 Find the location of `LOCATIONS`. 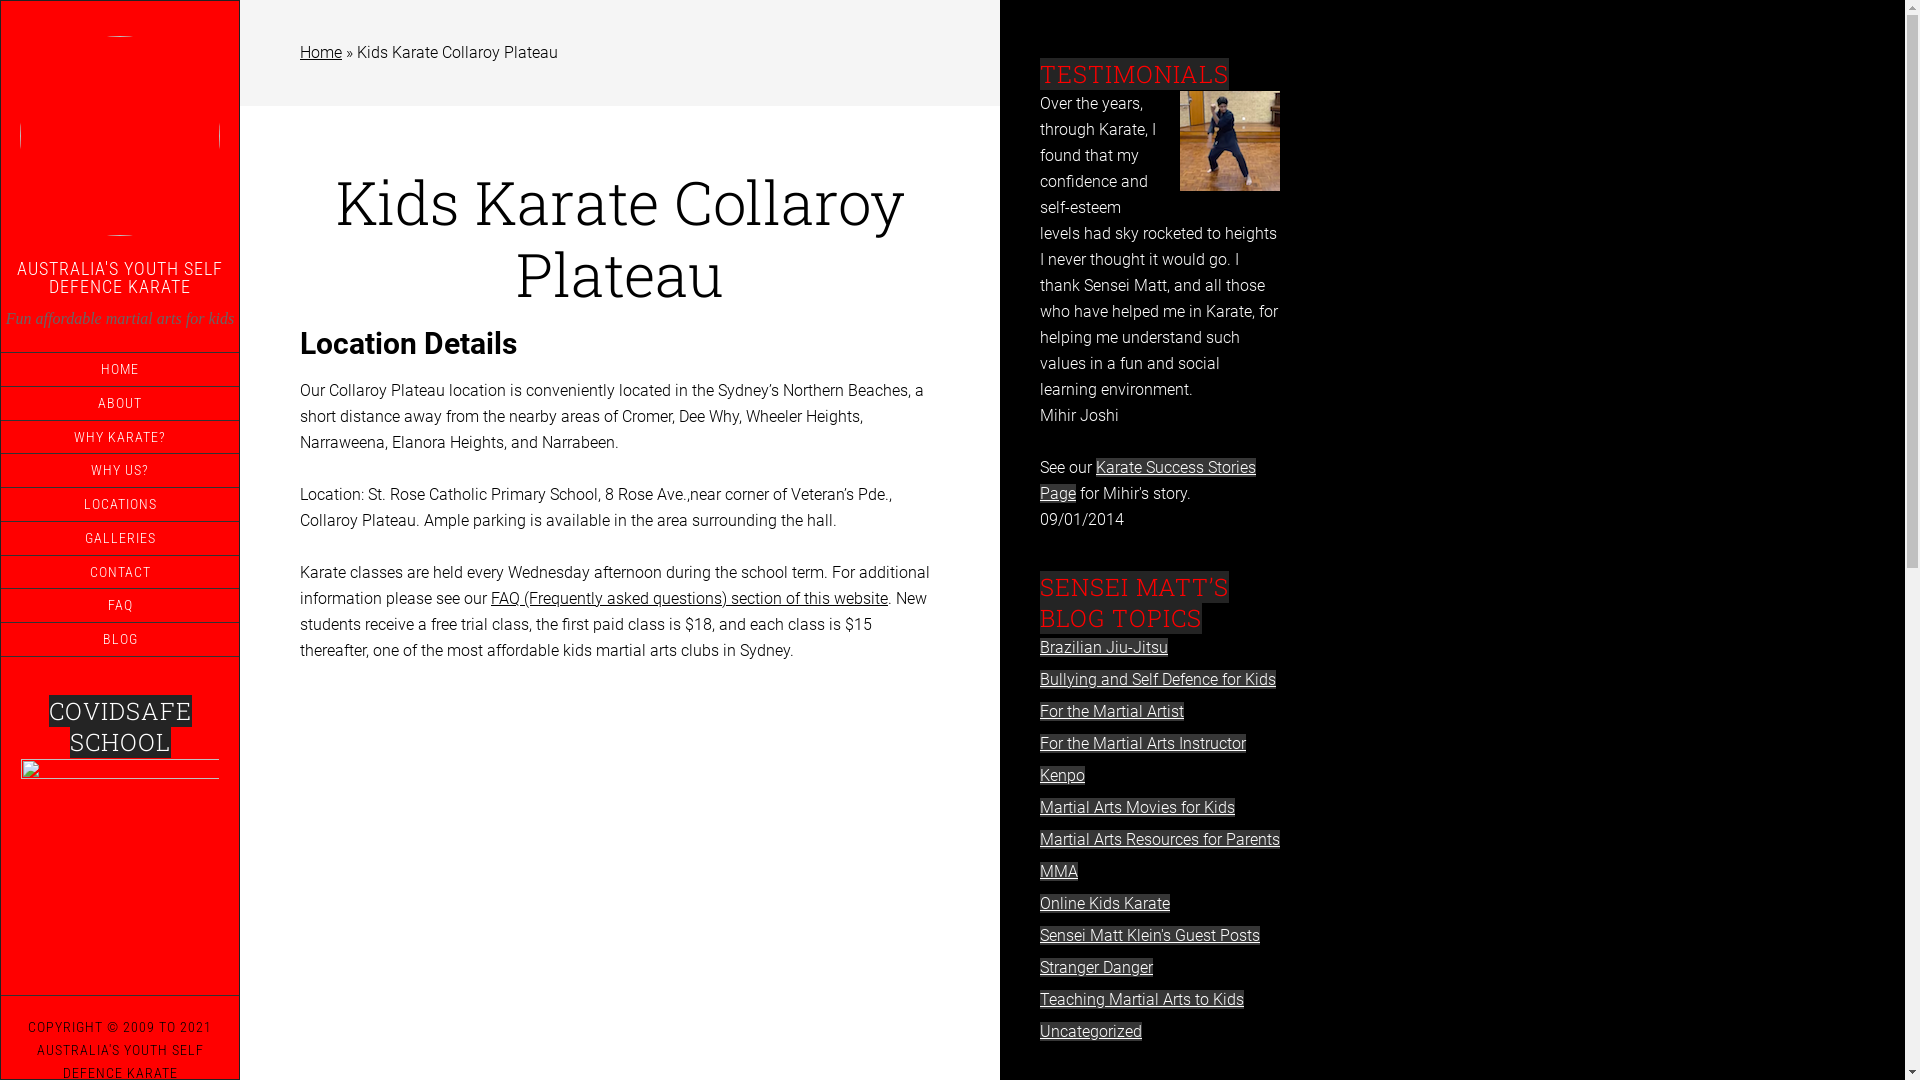

LOCATIONS is located at coordinates (120, 504).